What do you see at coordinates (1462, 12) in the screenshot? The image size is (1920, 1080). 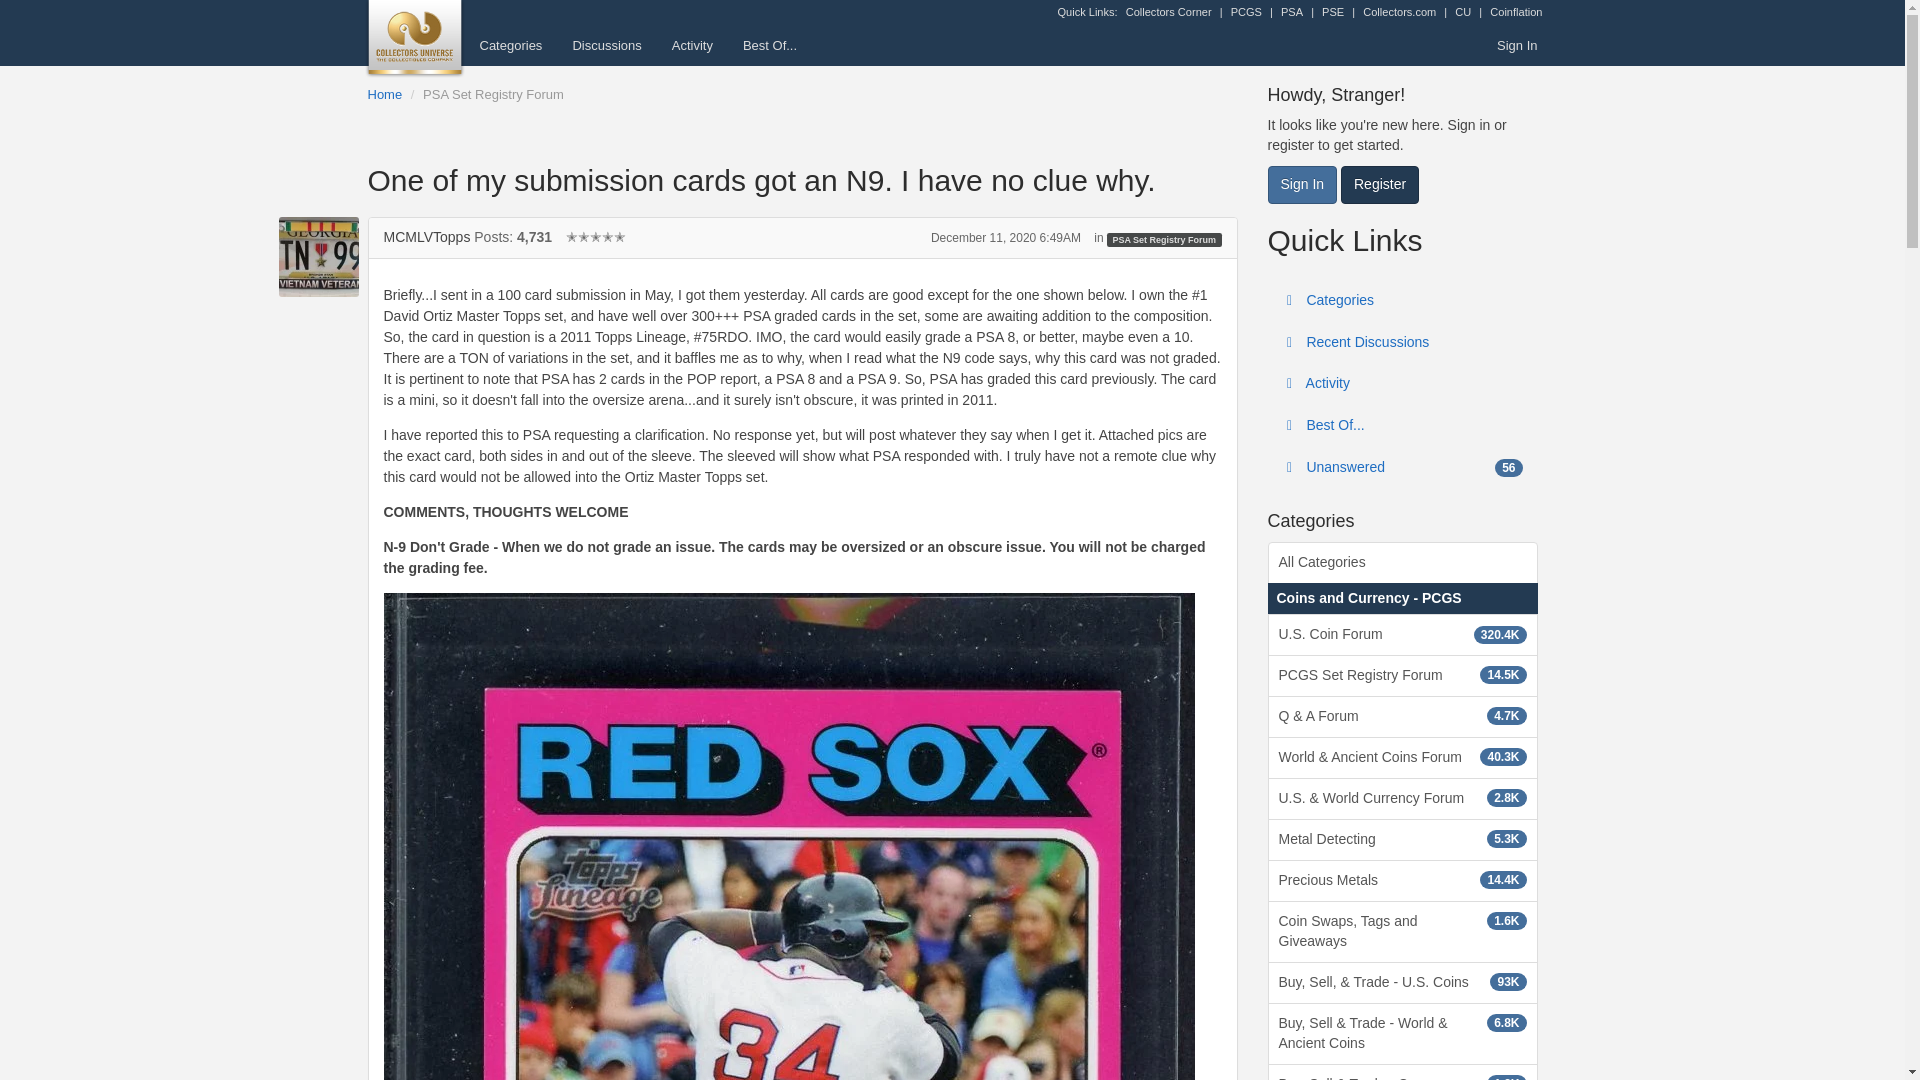 I see `CU` at bounding box center [1462, 12].